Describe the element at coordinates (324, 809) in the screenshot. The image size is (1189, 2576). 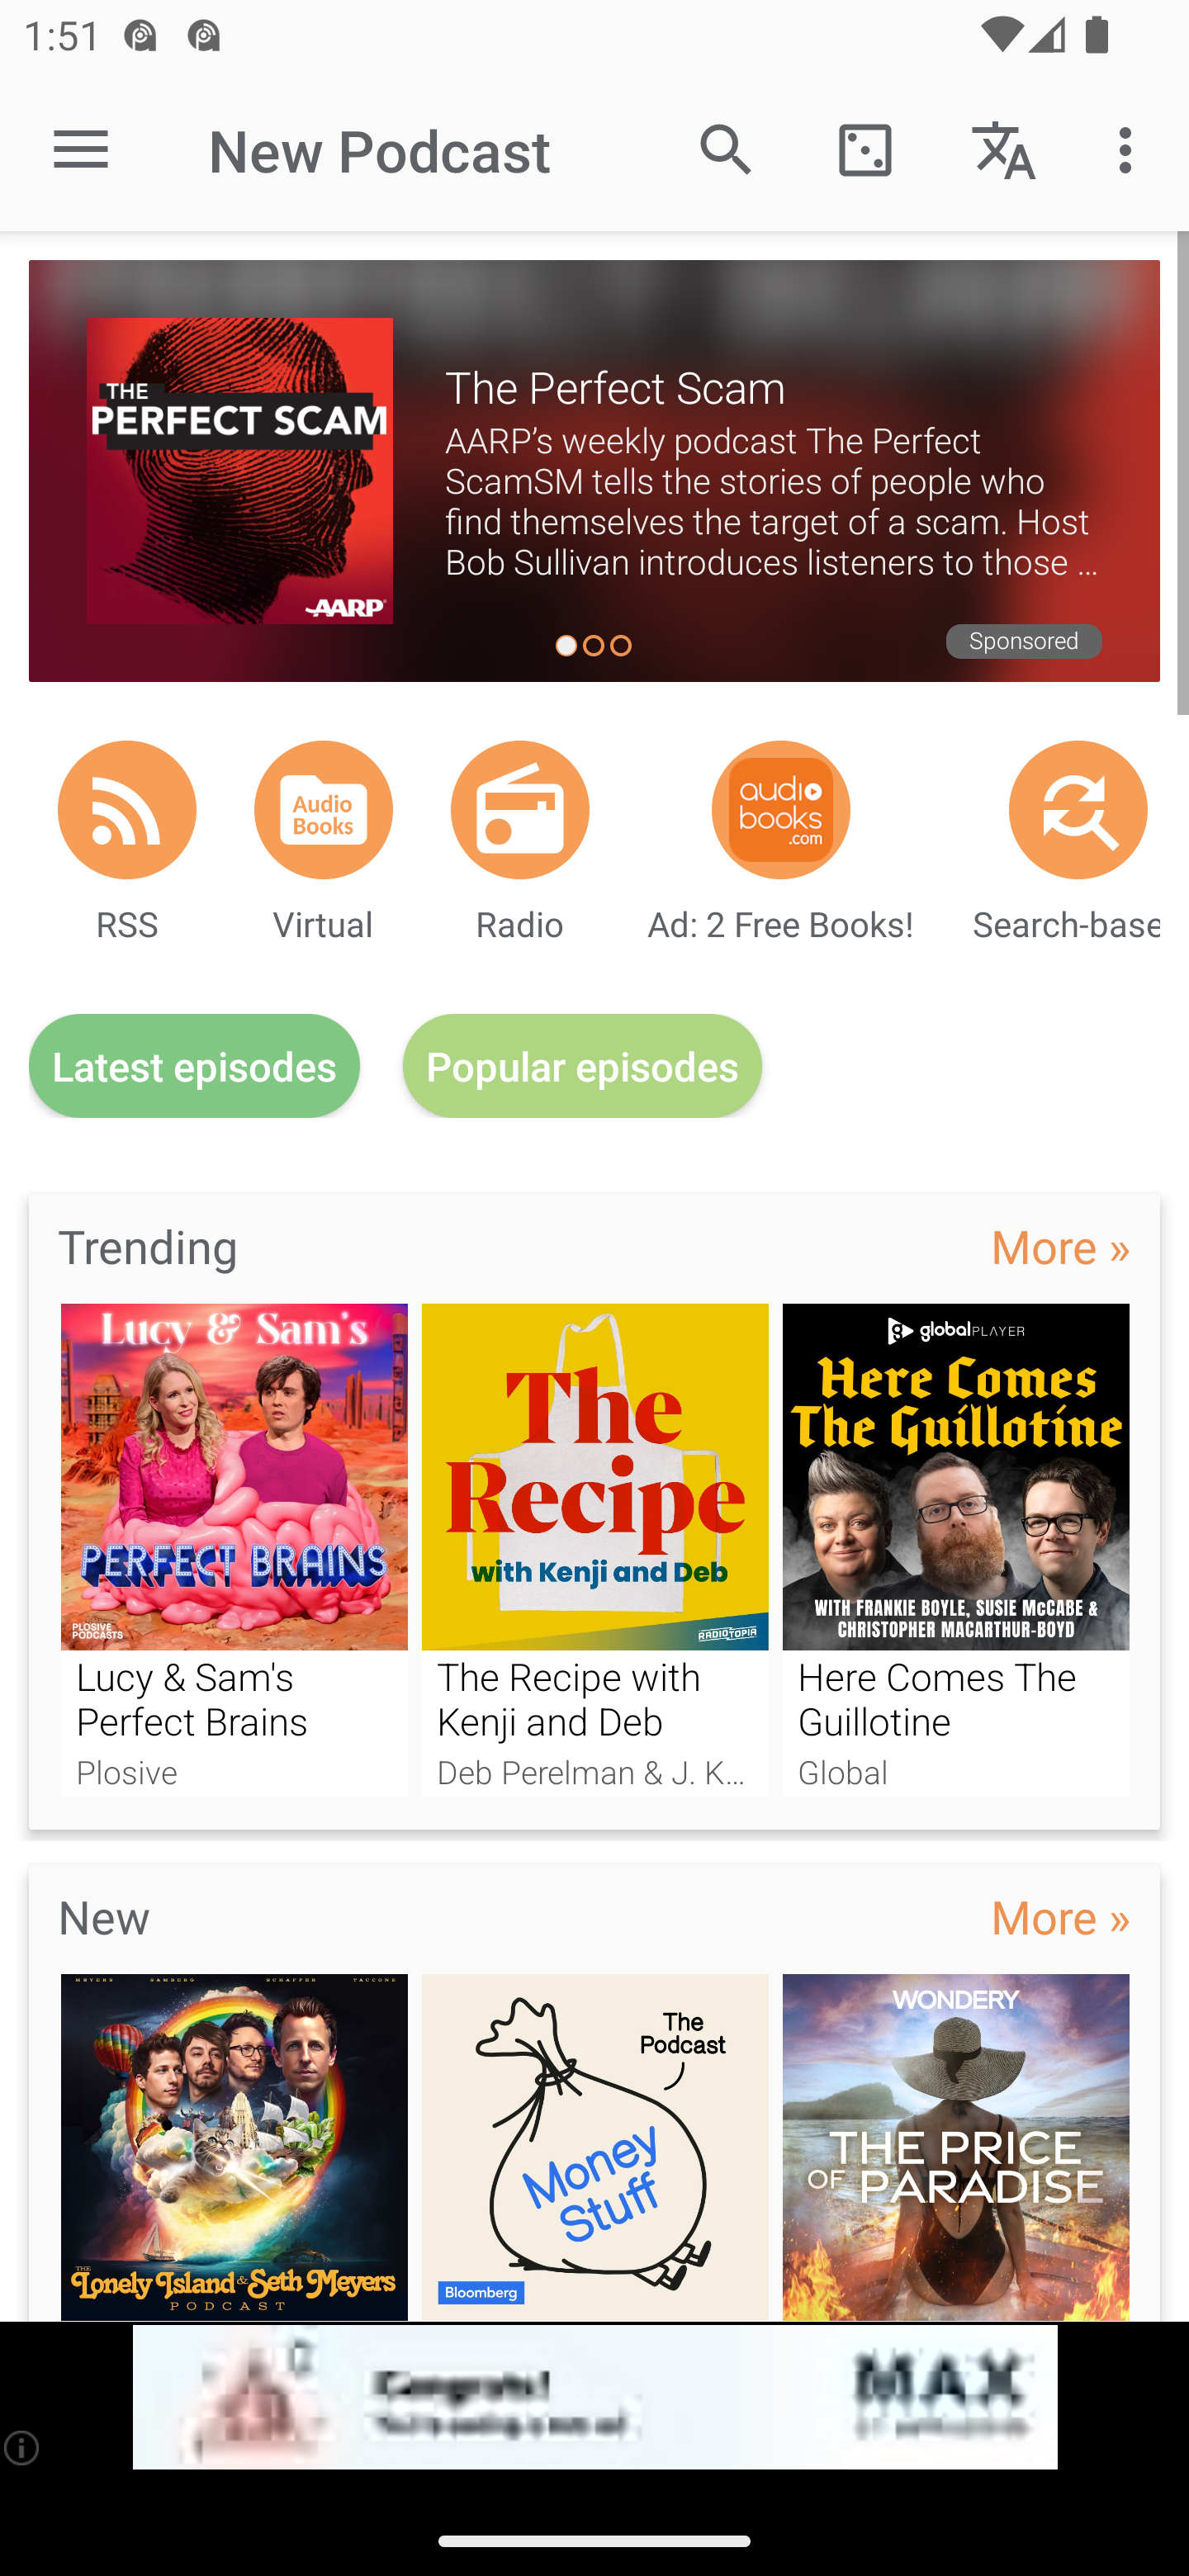
I see `Virtual` at that location.